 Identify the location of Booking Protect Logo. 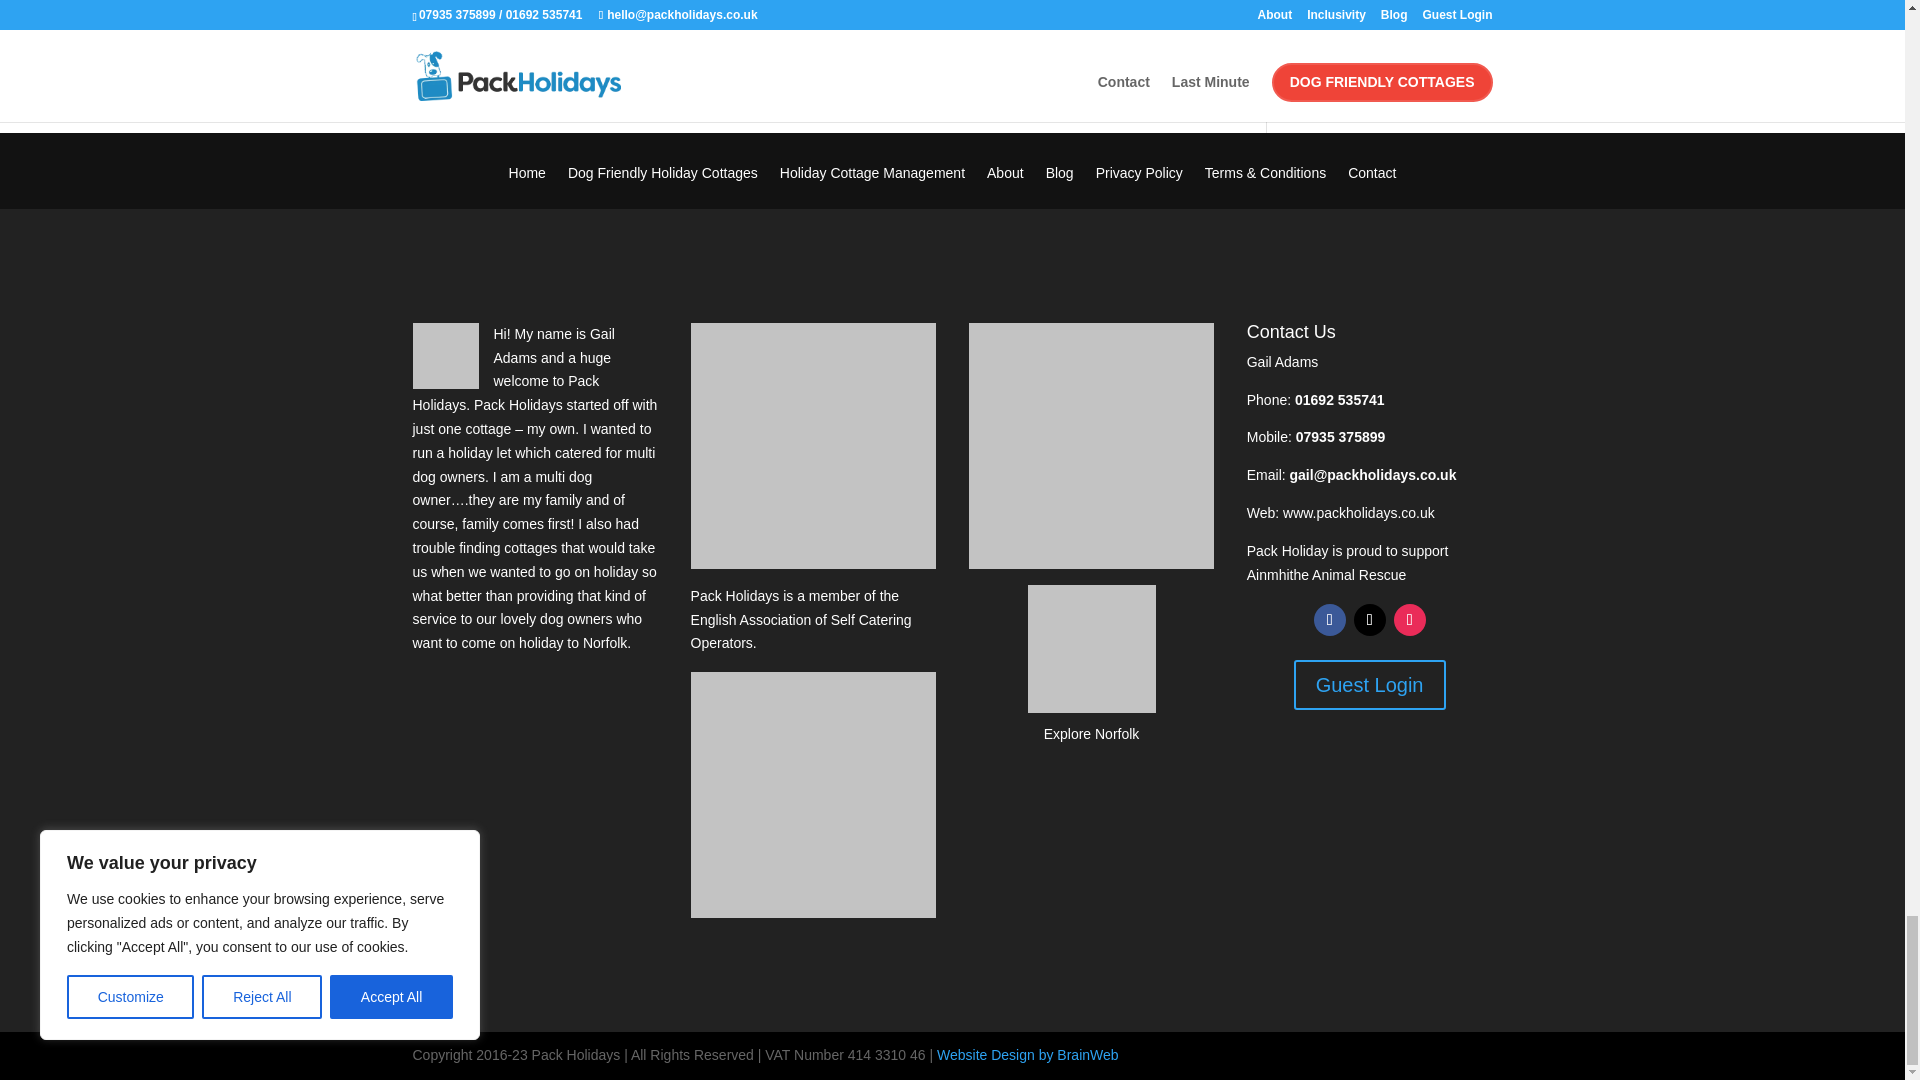
(814, 794).